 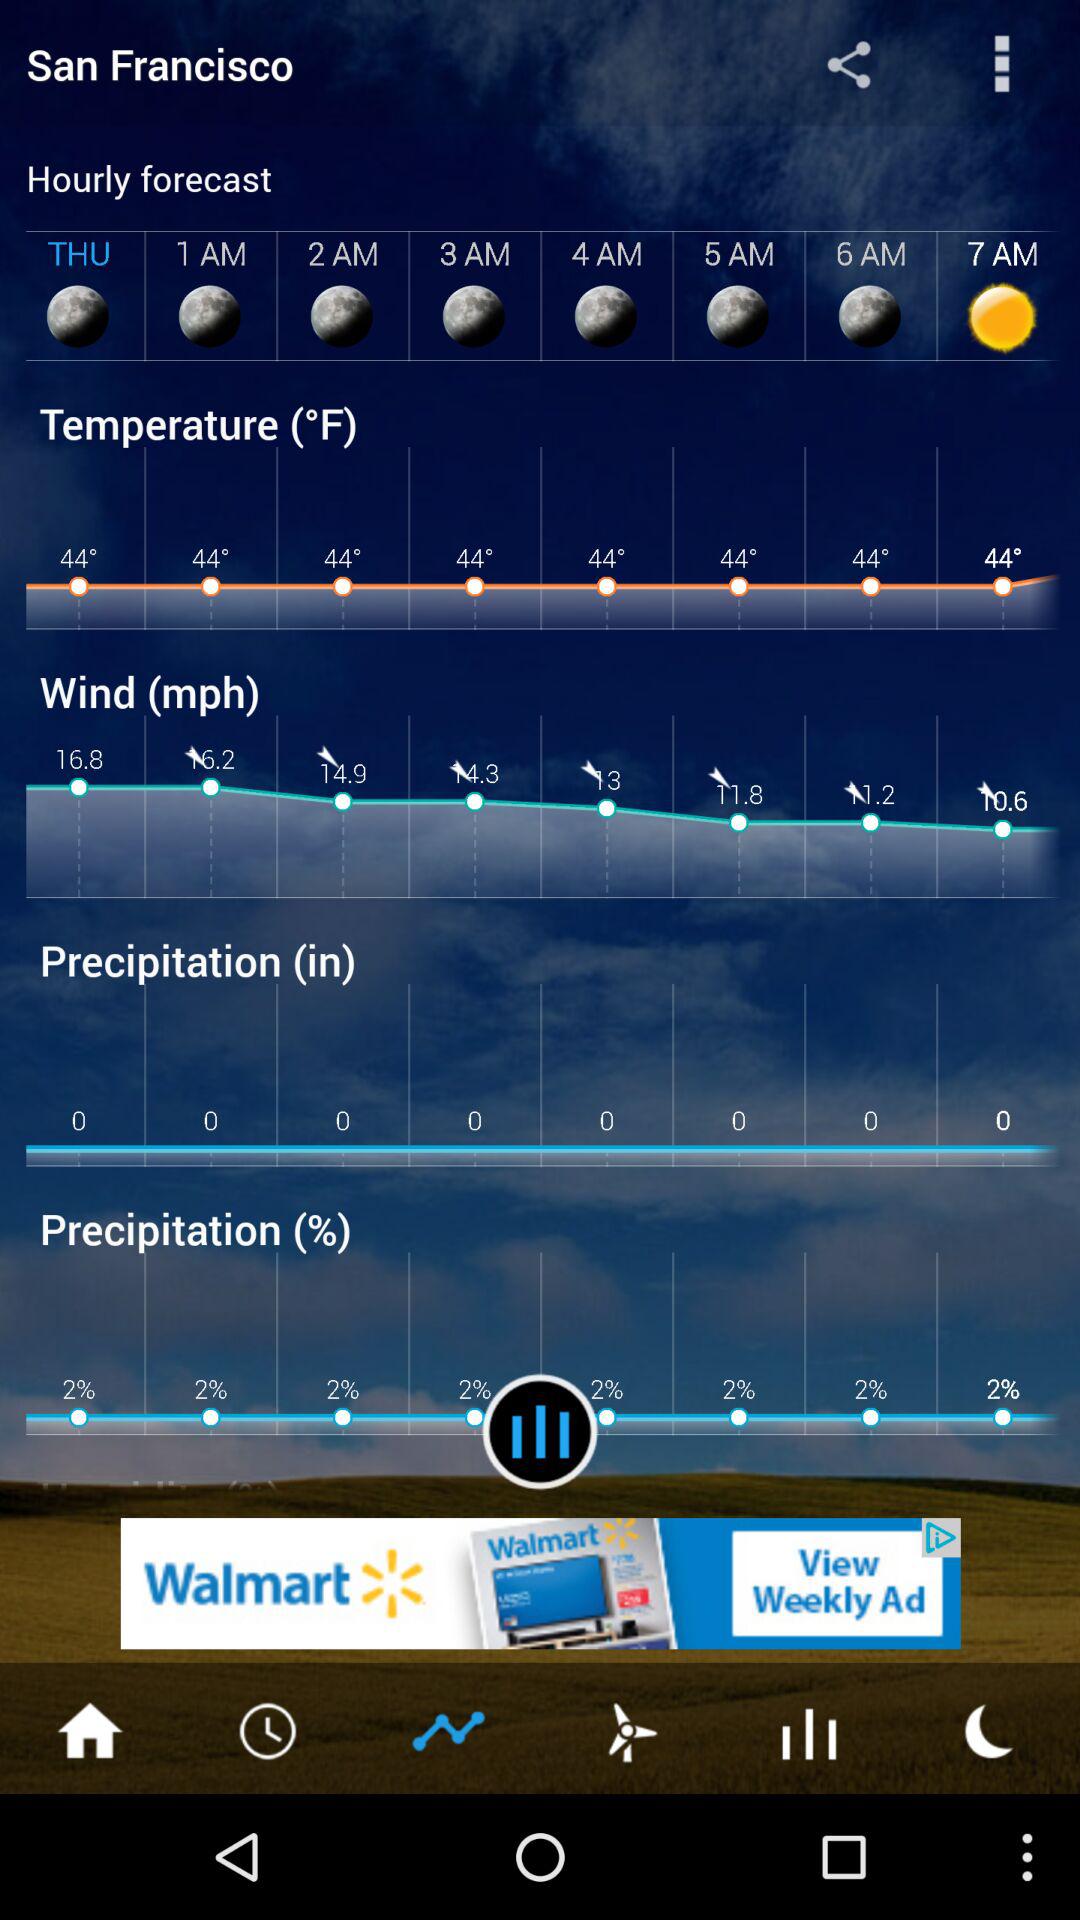 I want to click on go to advertisement, so click(x=540, y=1584).